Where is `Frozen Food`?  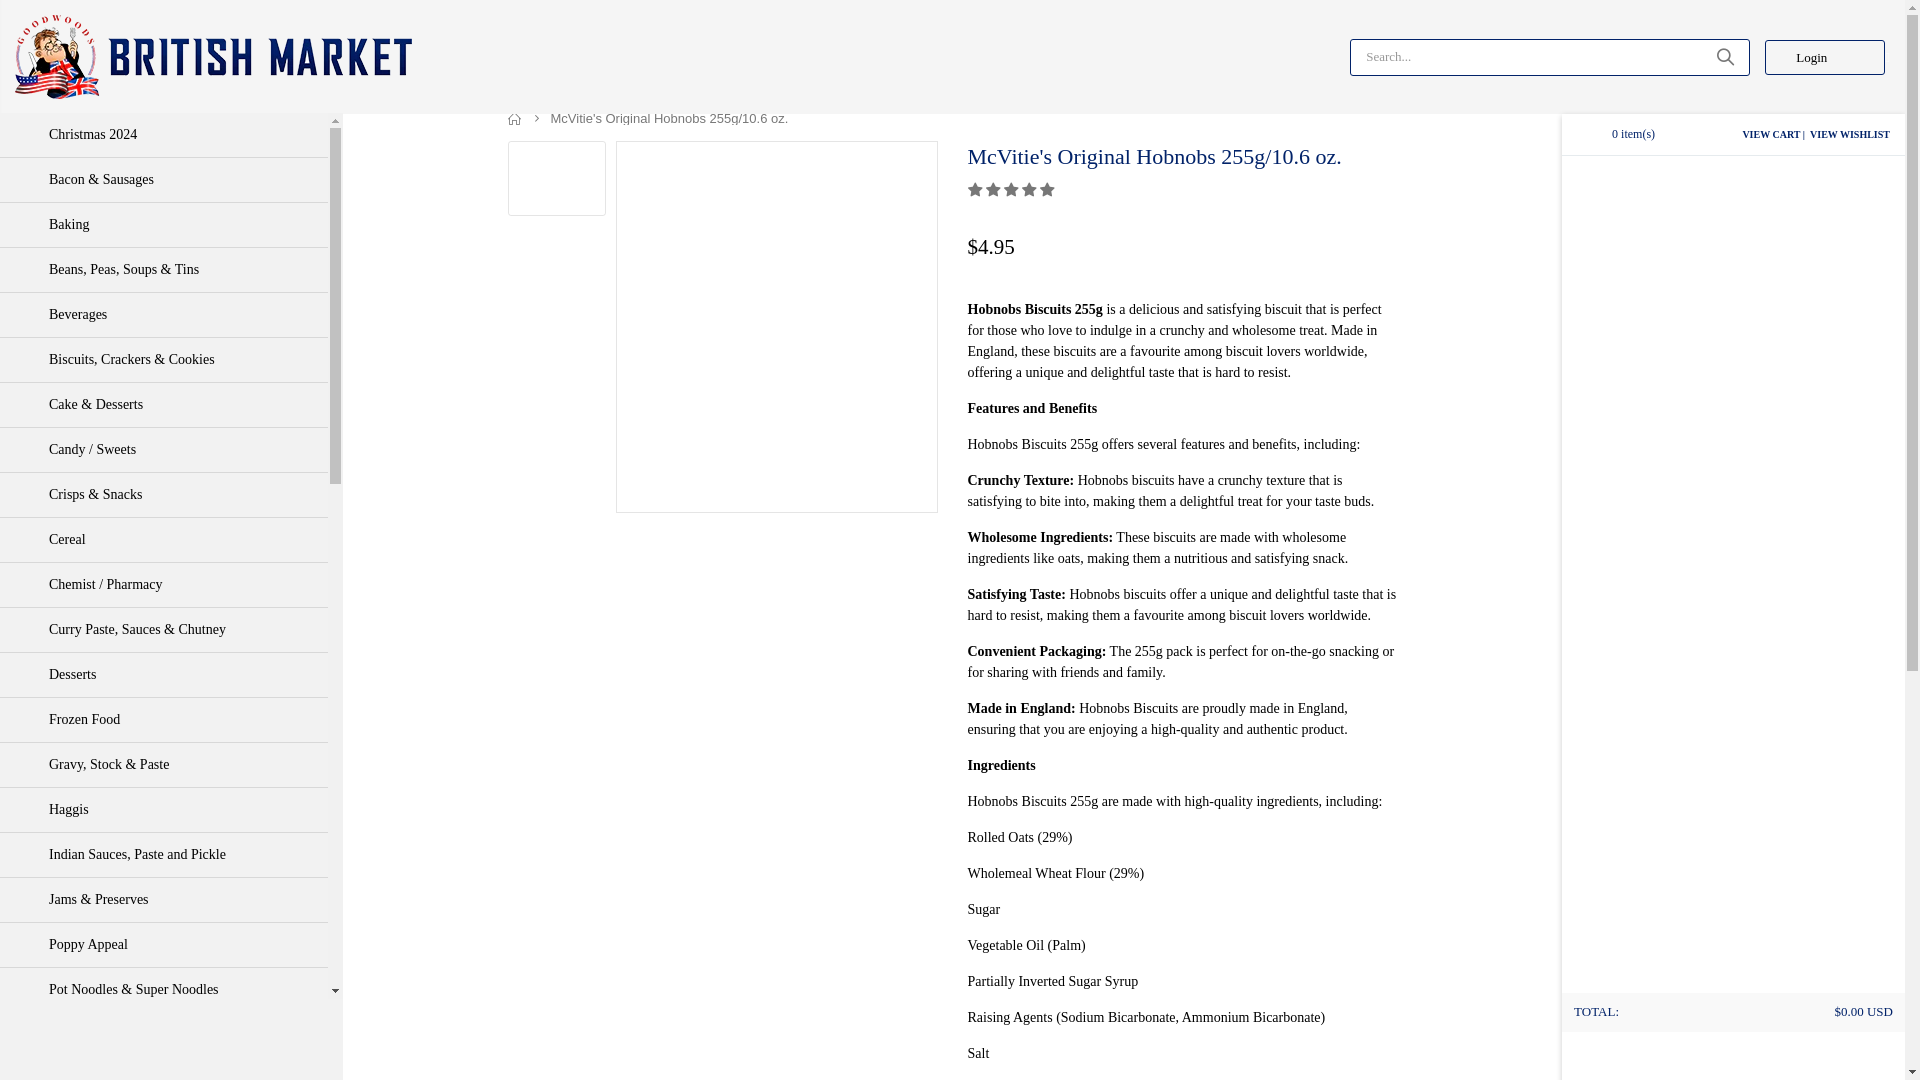
Frozen Food is located at coordinates (164, 719).